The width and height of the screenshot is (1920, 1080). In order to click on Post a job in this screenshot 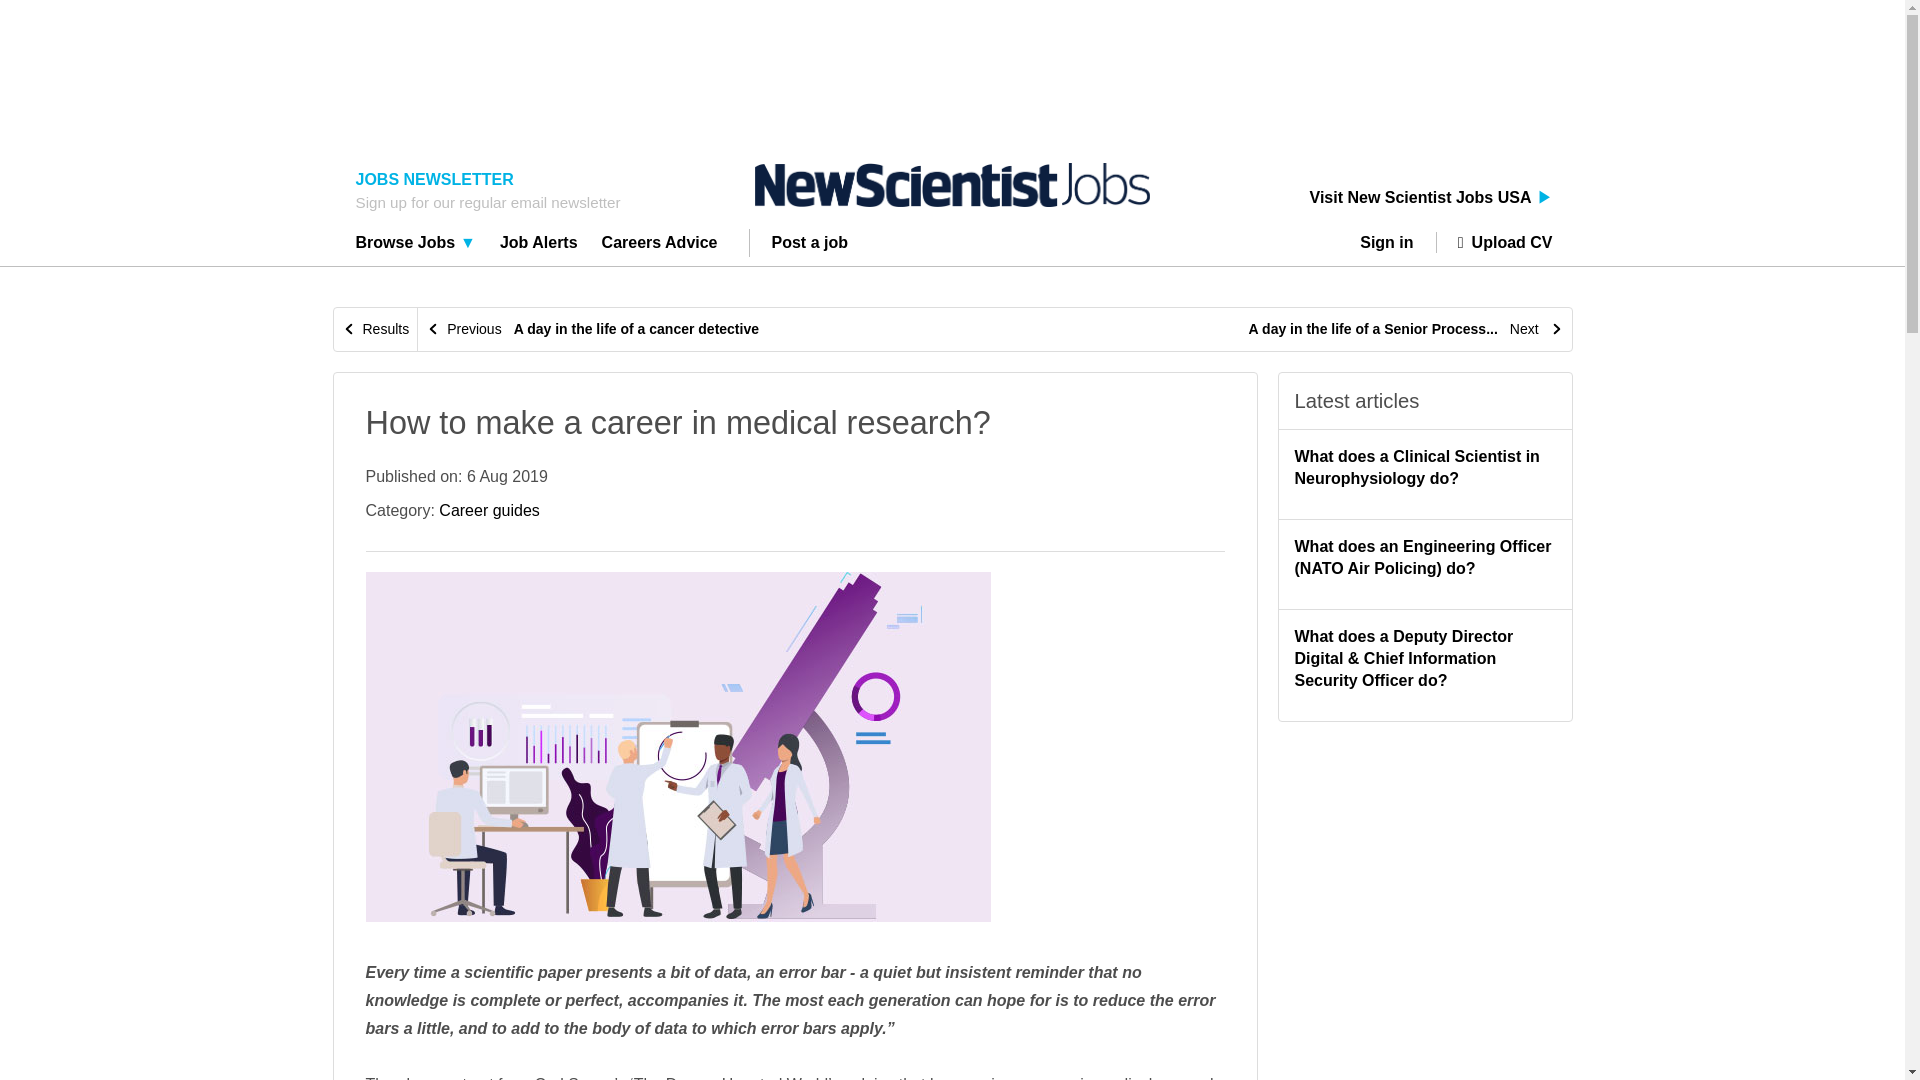, I will do `click(810, 245)`.